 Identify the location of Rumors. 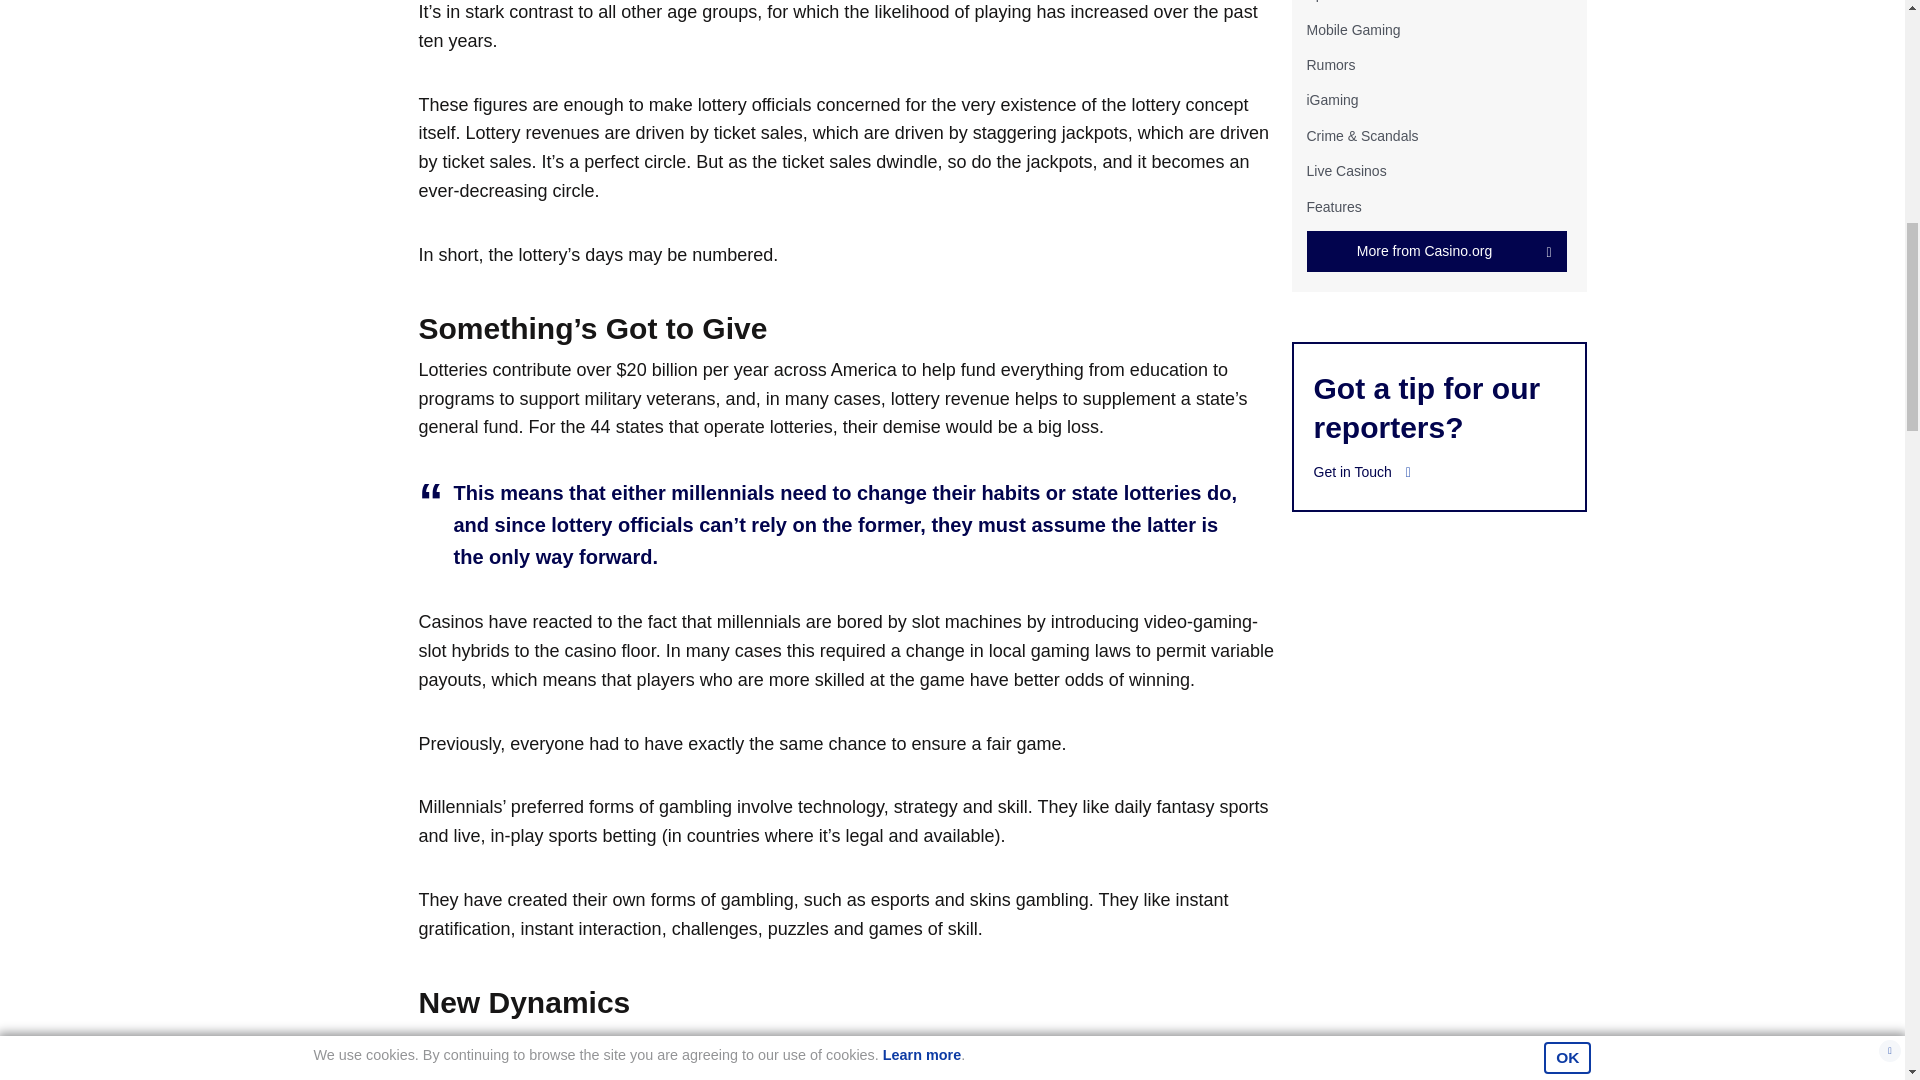
(1330, 65).